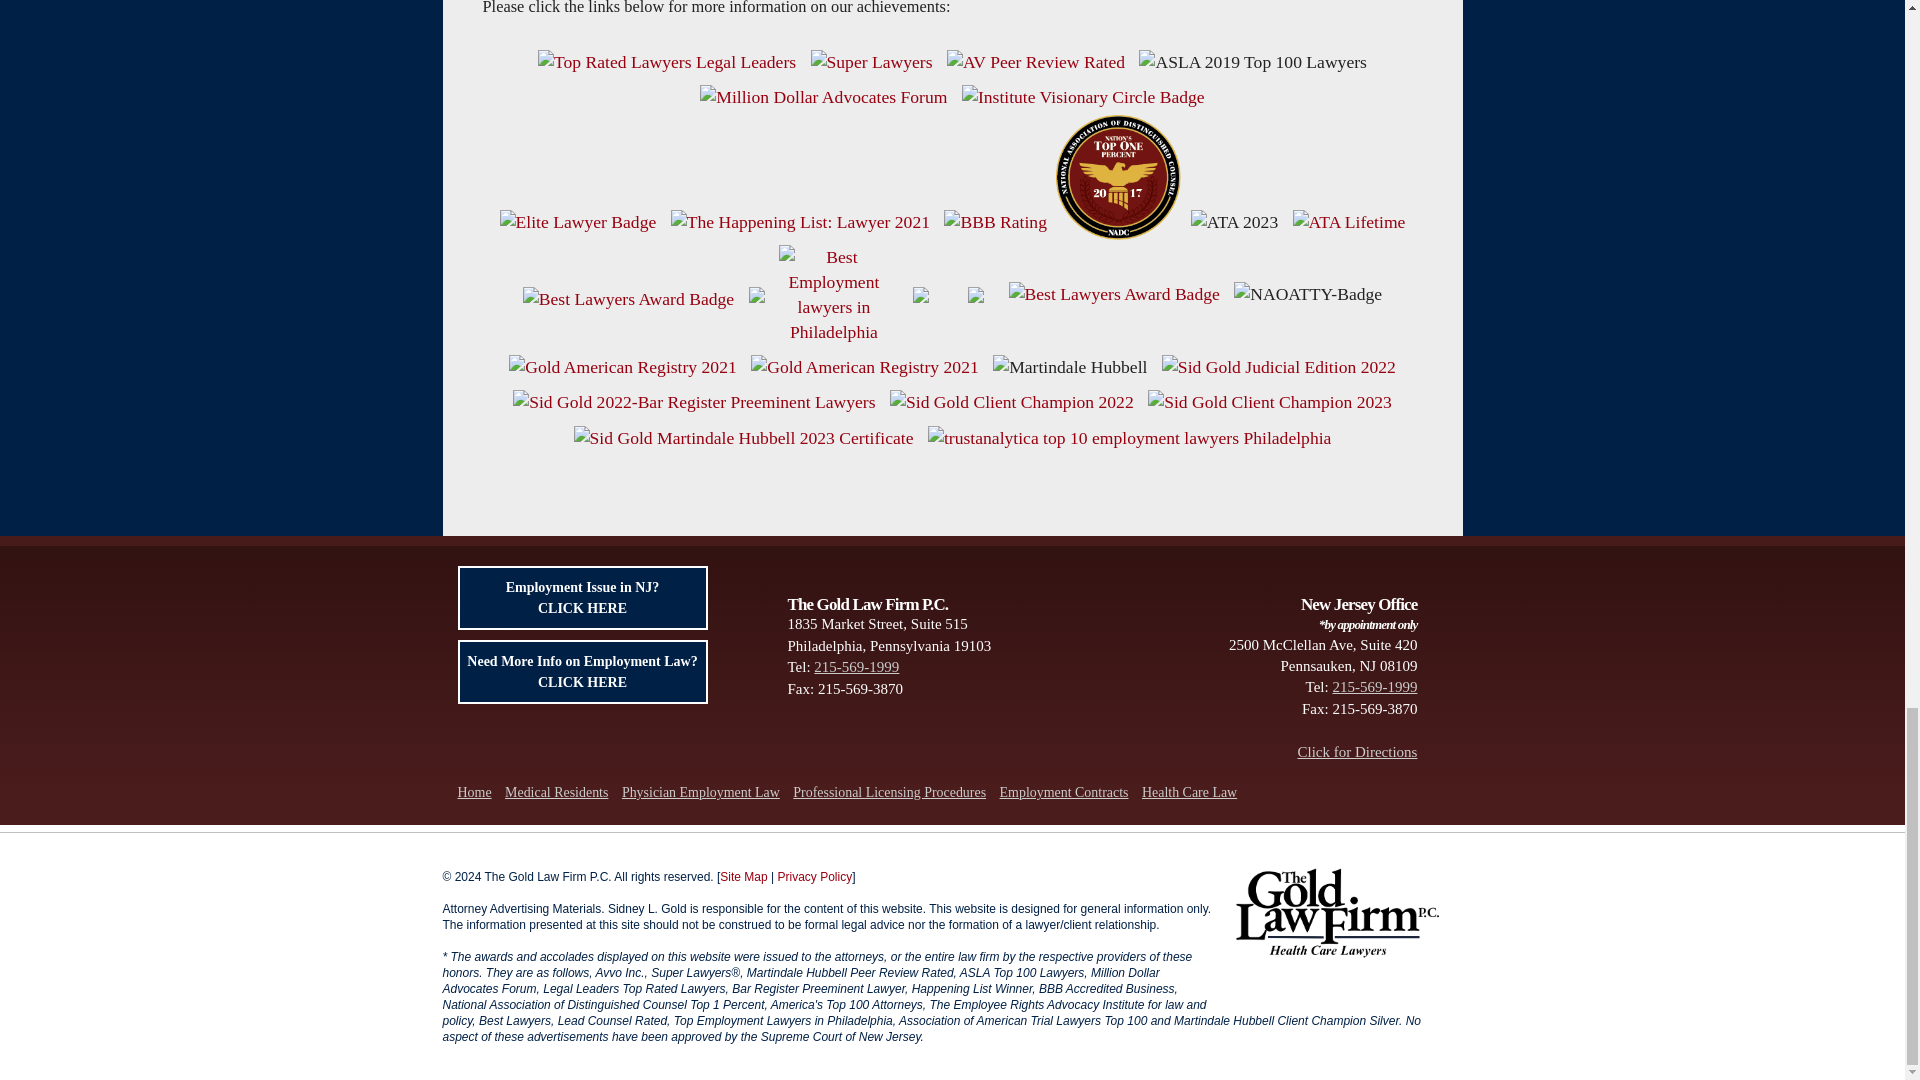 The image size is (1920, 1080). I want to click on ASLA 2019 Top 100 Lawyers, so click(1252, 62).